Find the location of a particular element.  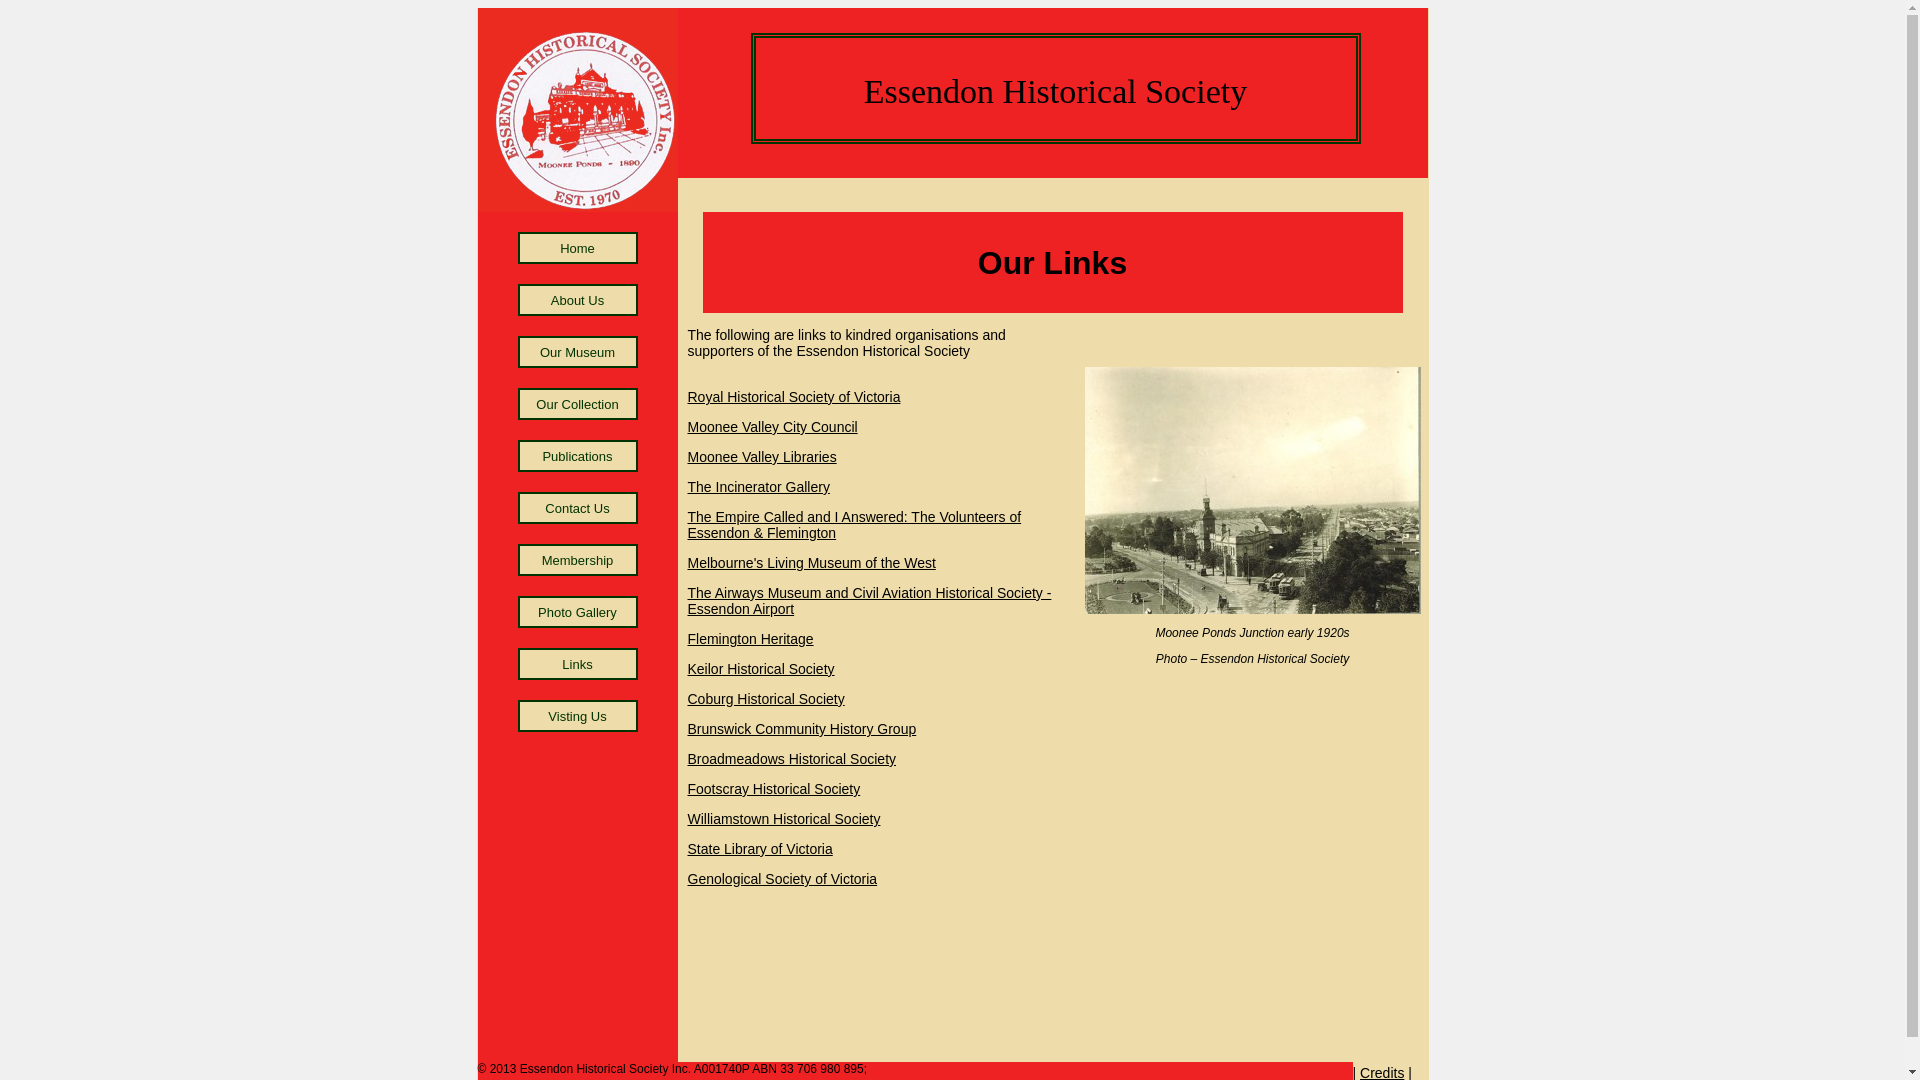

Membership is located at coordinates (578, 560).